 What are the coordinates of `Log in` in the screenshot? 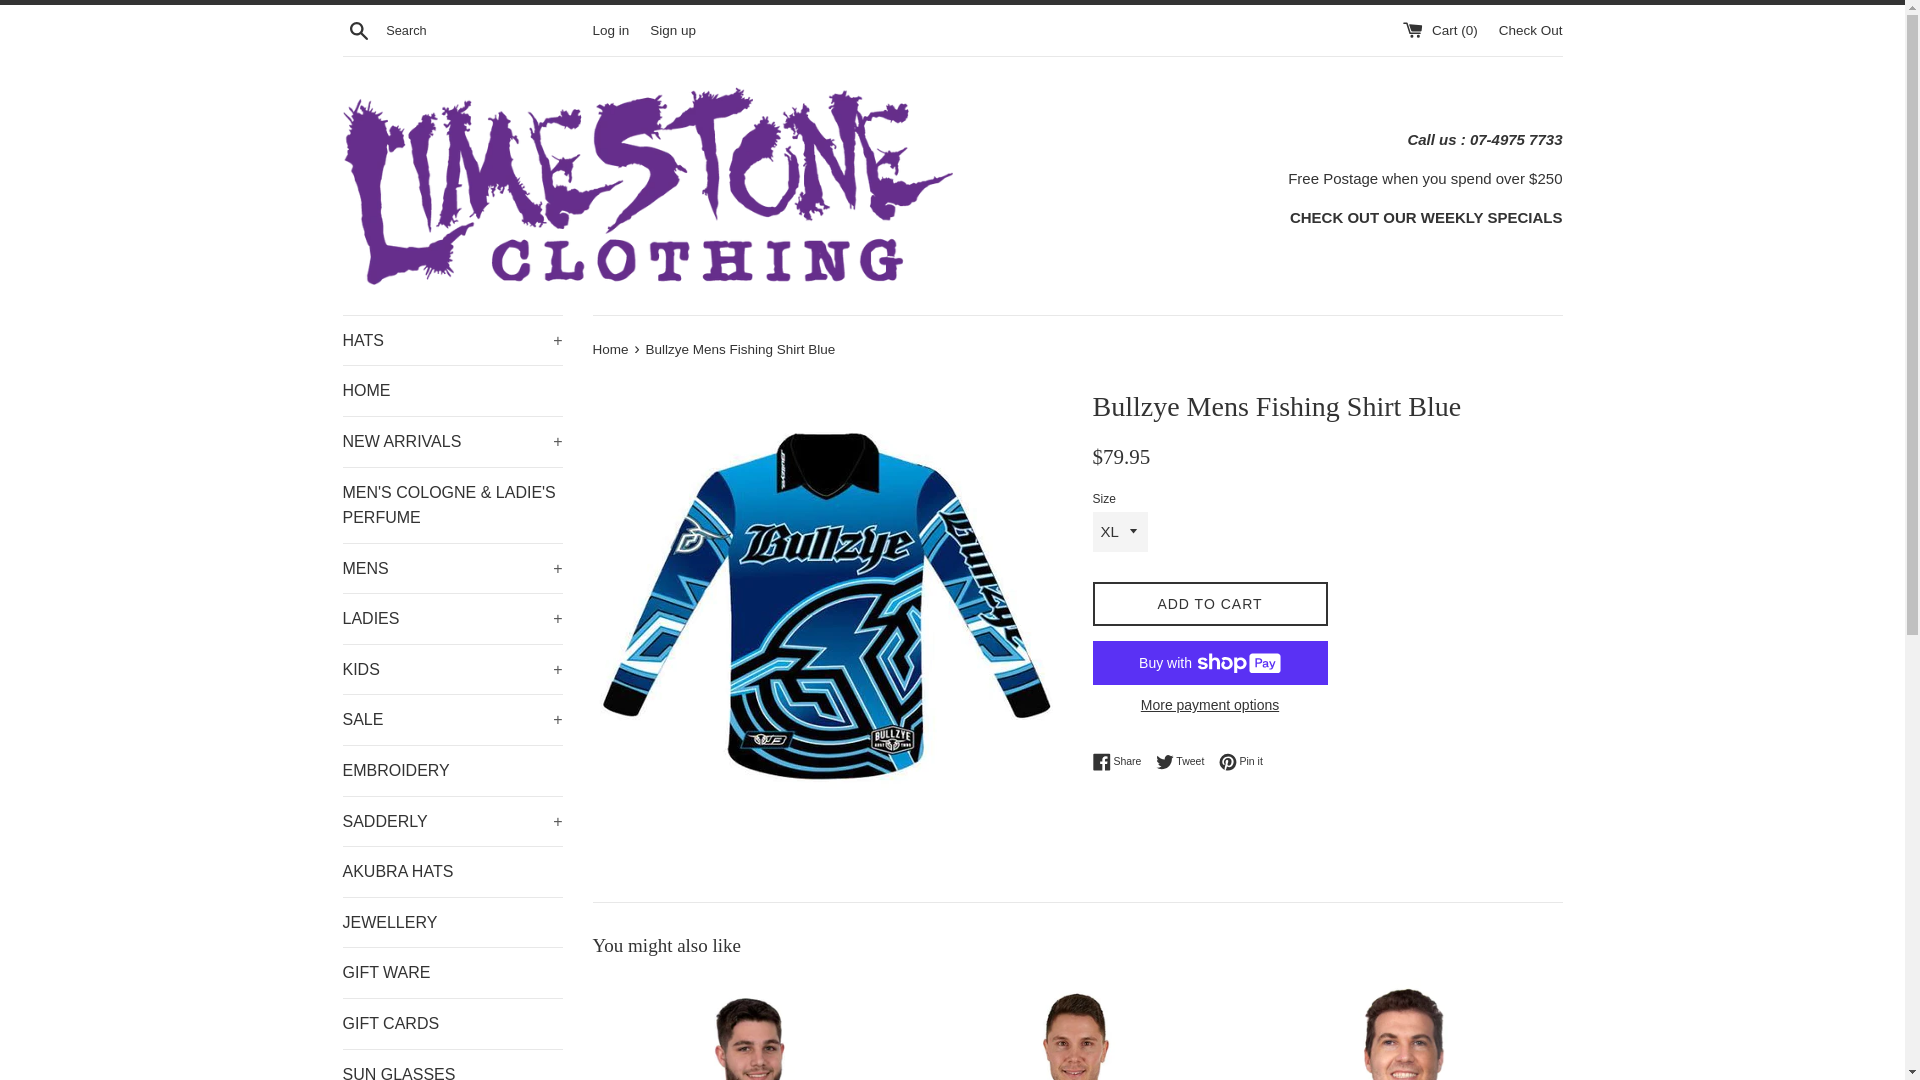 It's located at (610, 30).